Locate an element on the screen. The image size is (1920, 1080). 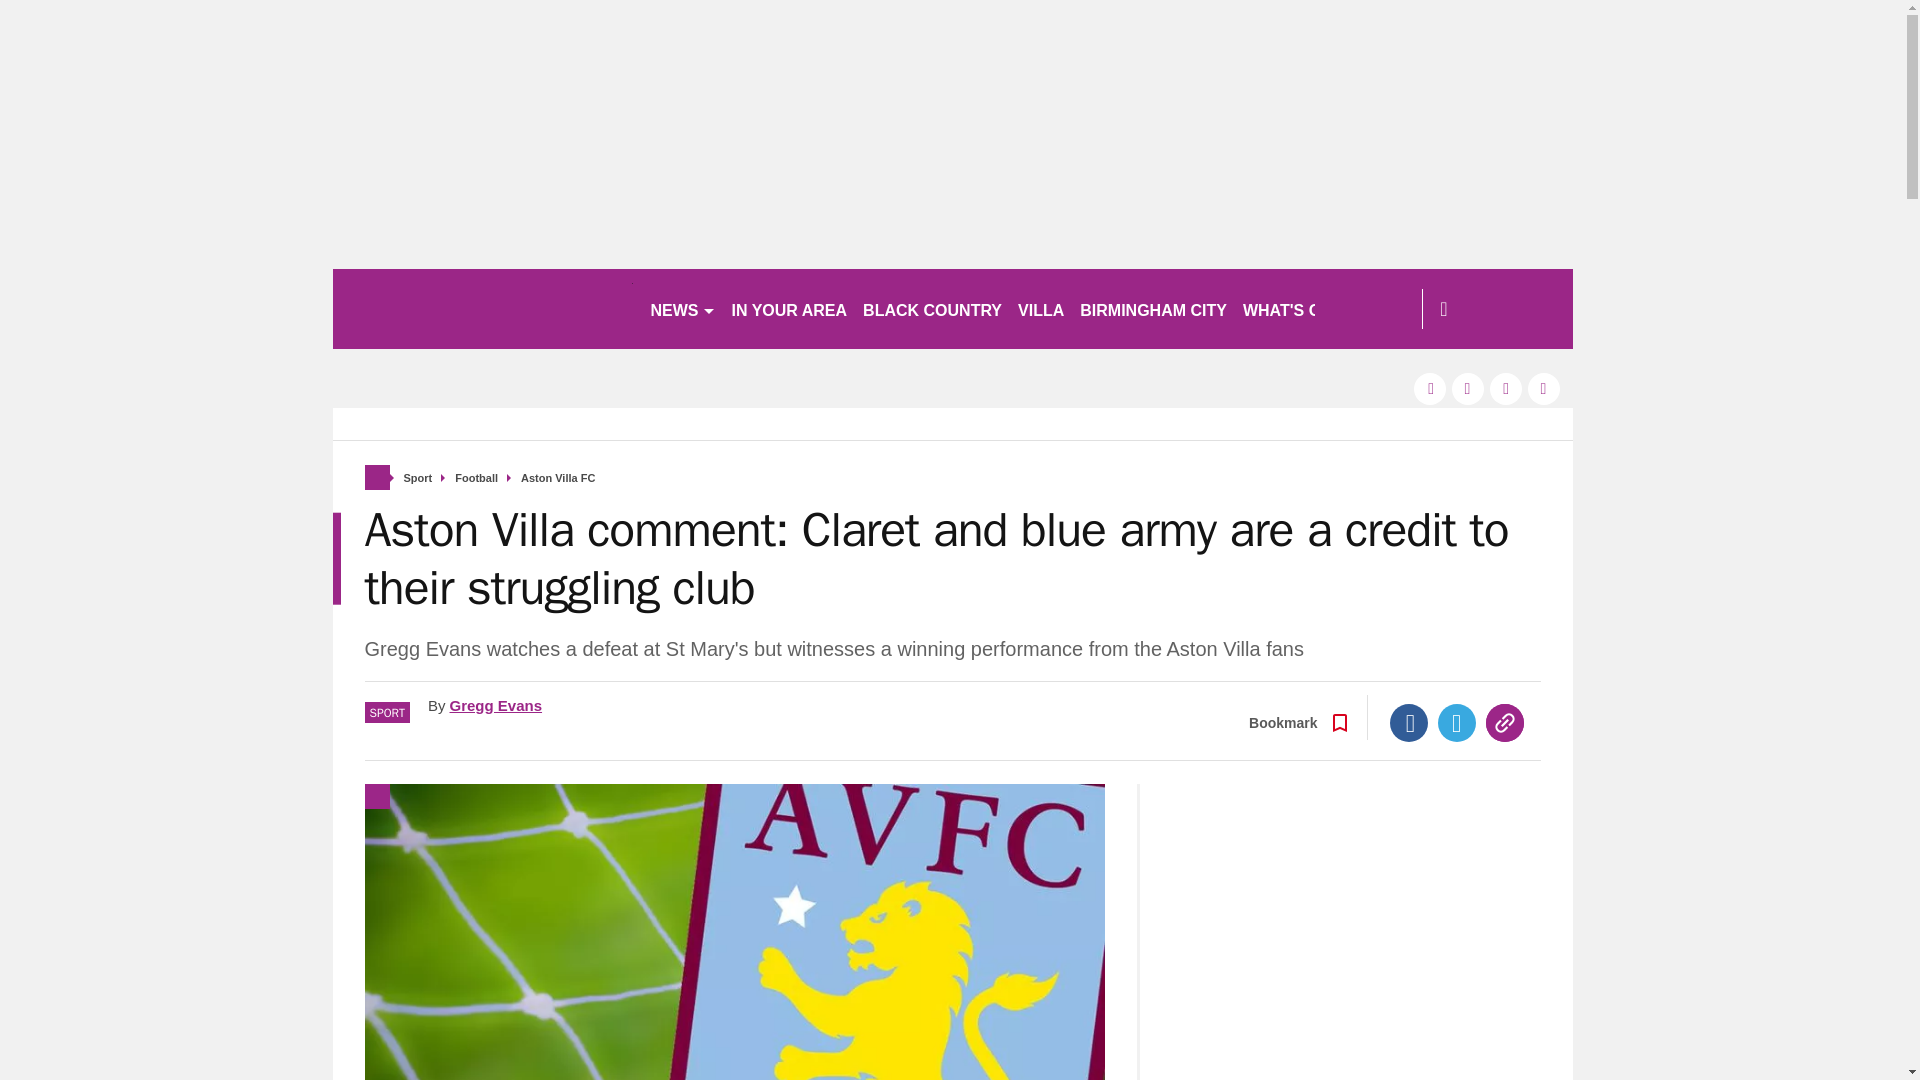
Facebook is located at coordinates (1409, 722).